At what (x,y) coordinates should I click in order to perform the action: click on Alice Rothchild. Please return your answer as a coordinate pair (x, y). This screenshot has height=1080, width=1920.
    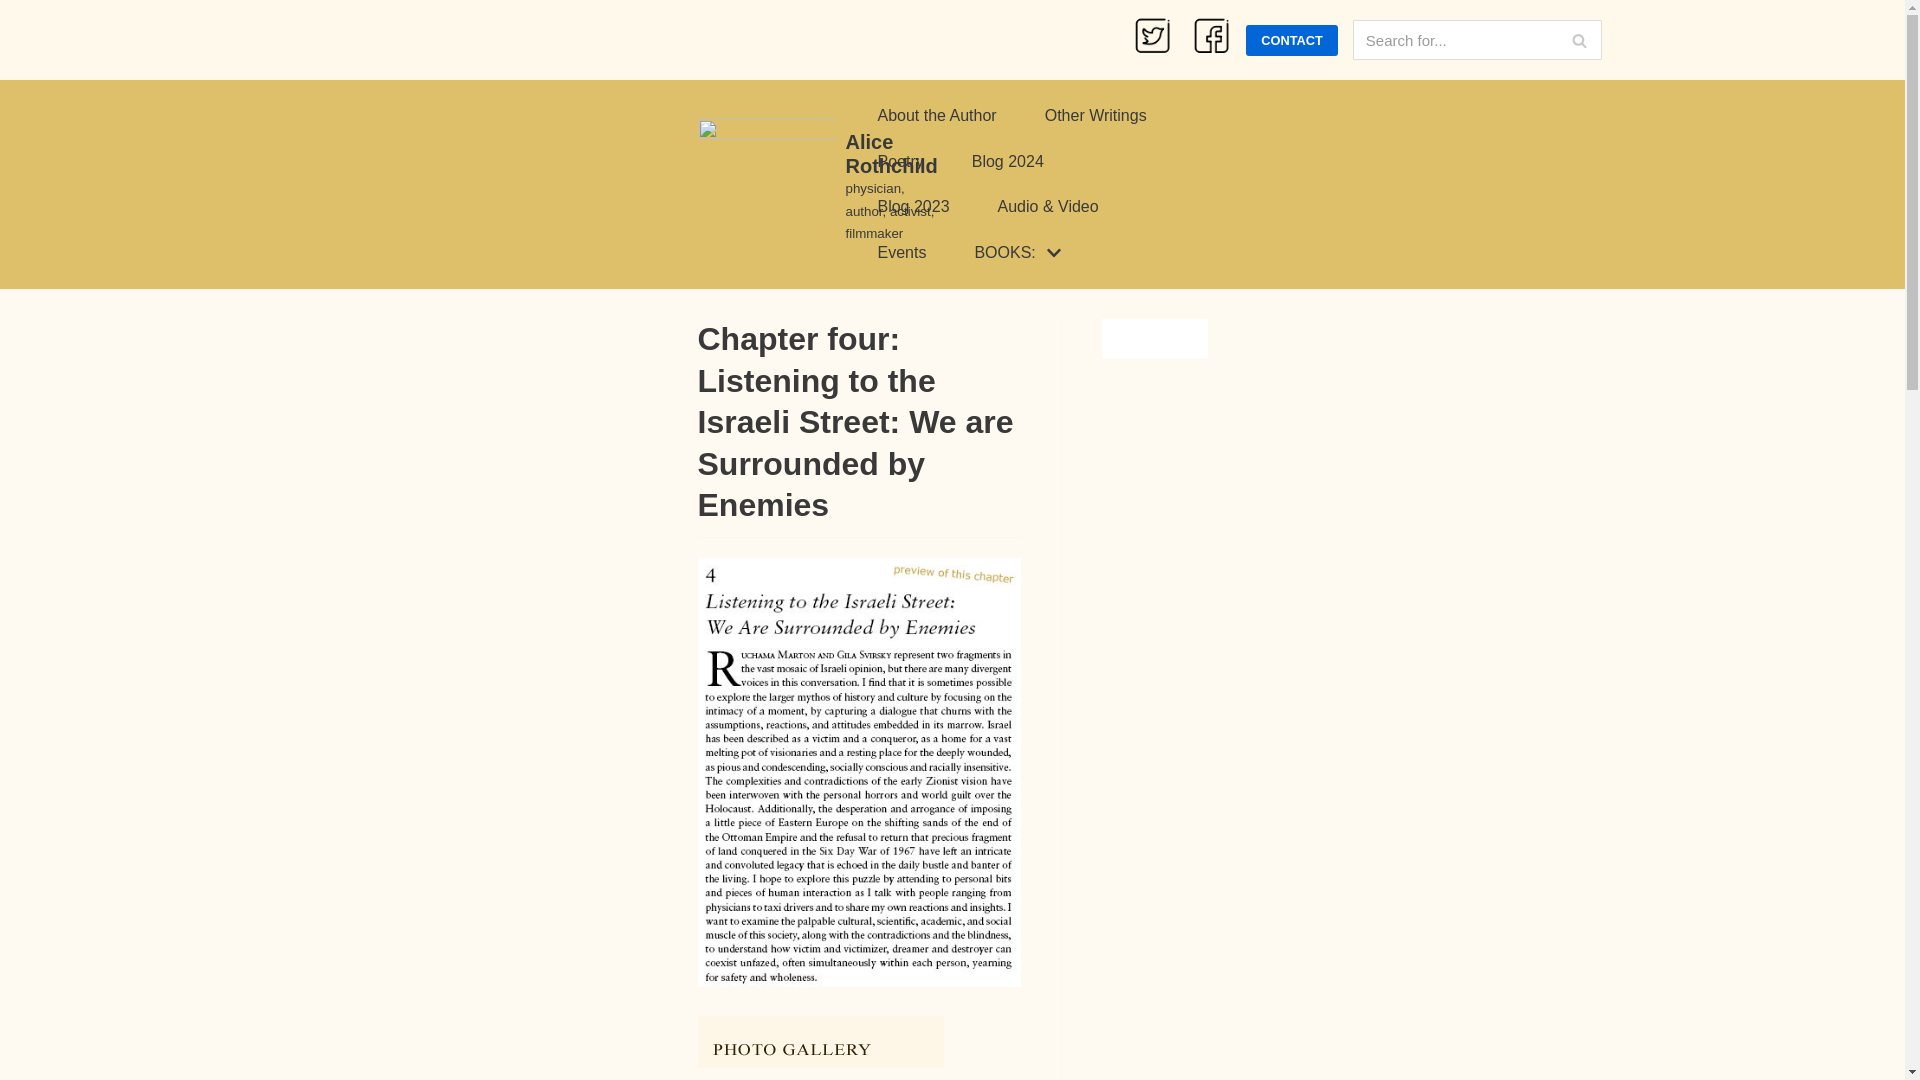
    Looking at the image, I should click on (1292, 39).